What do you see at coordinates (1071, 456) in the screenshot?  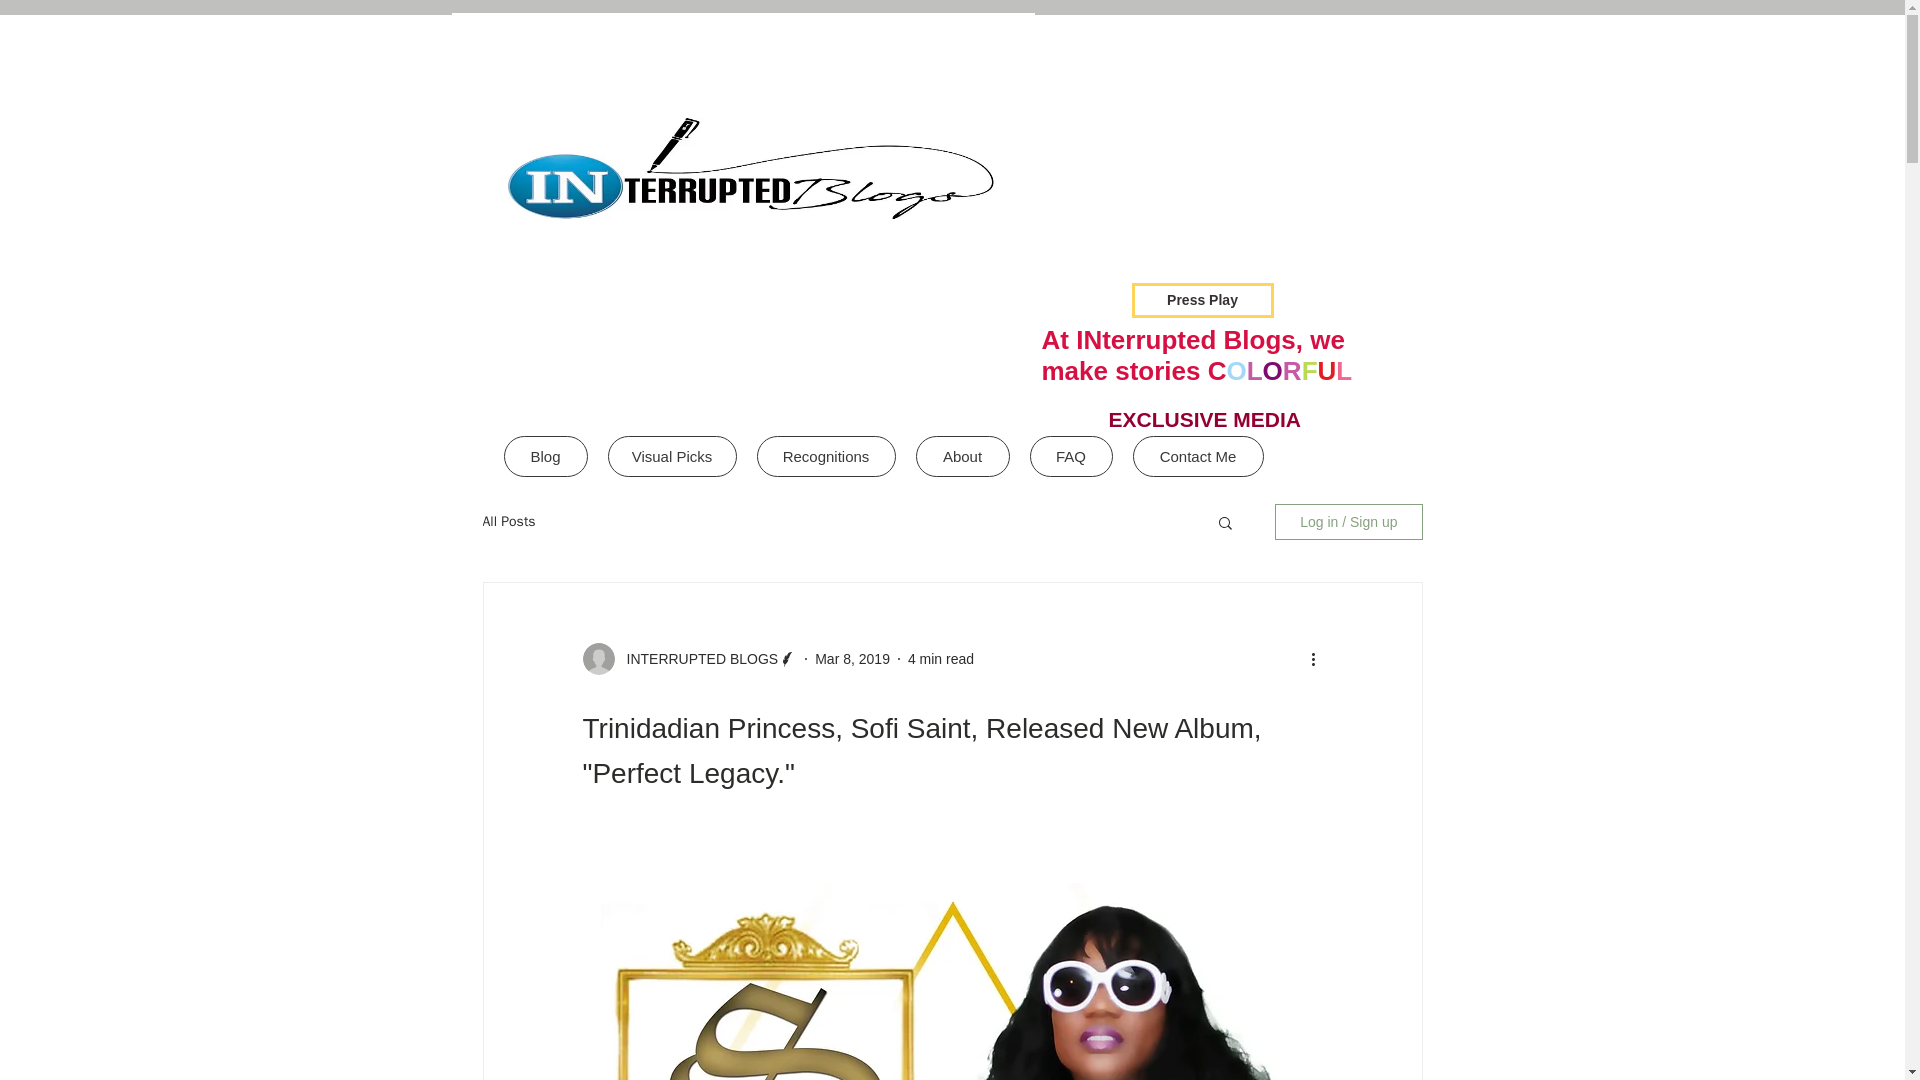 I see `FAQ` at bounding box center [1071, 456].